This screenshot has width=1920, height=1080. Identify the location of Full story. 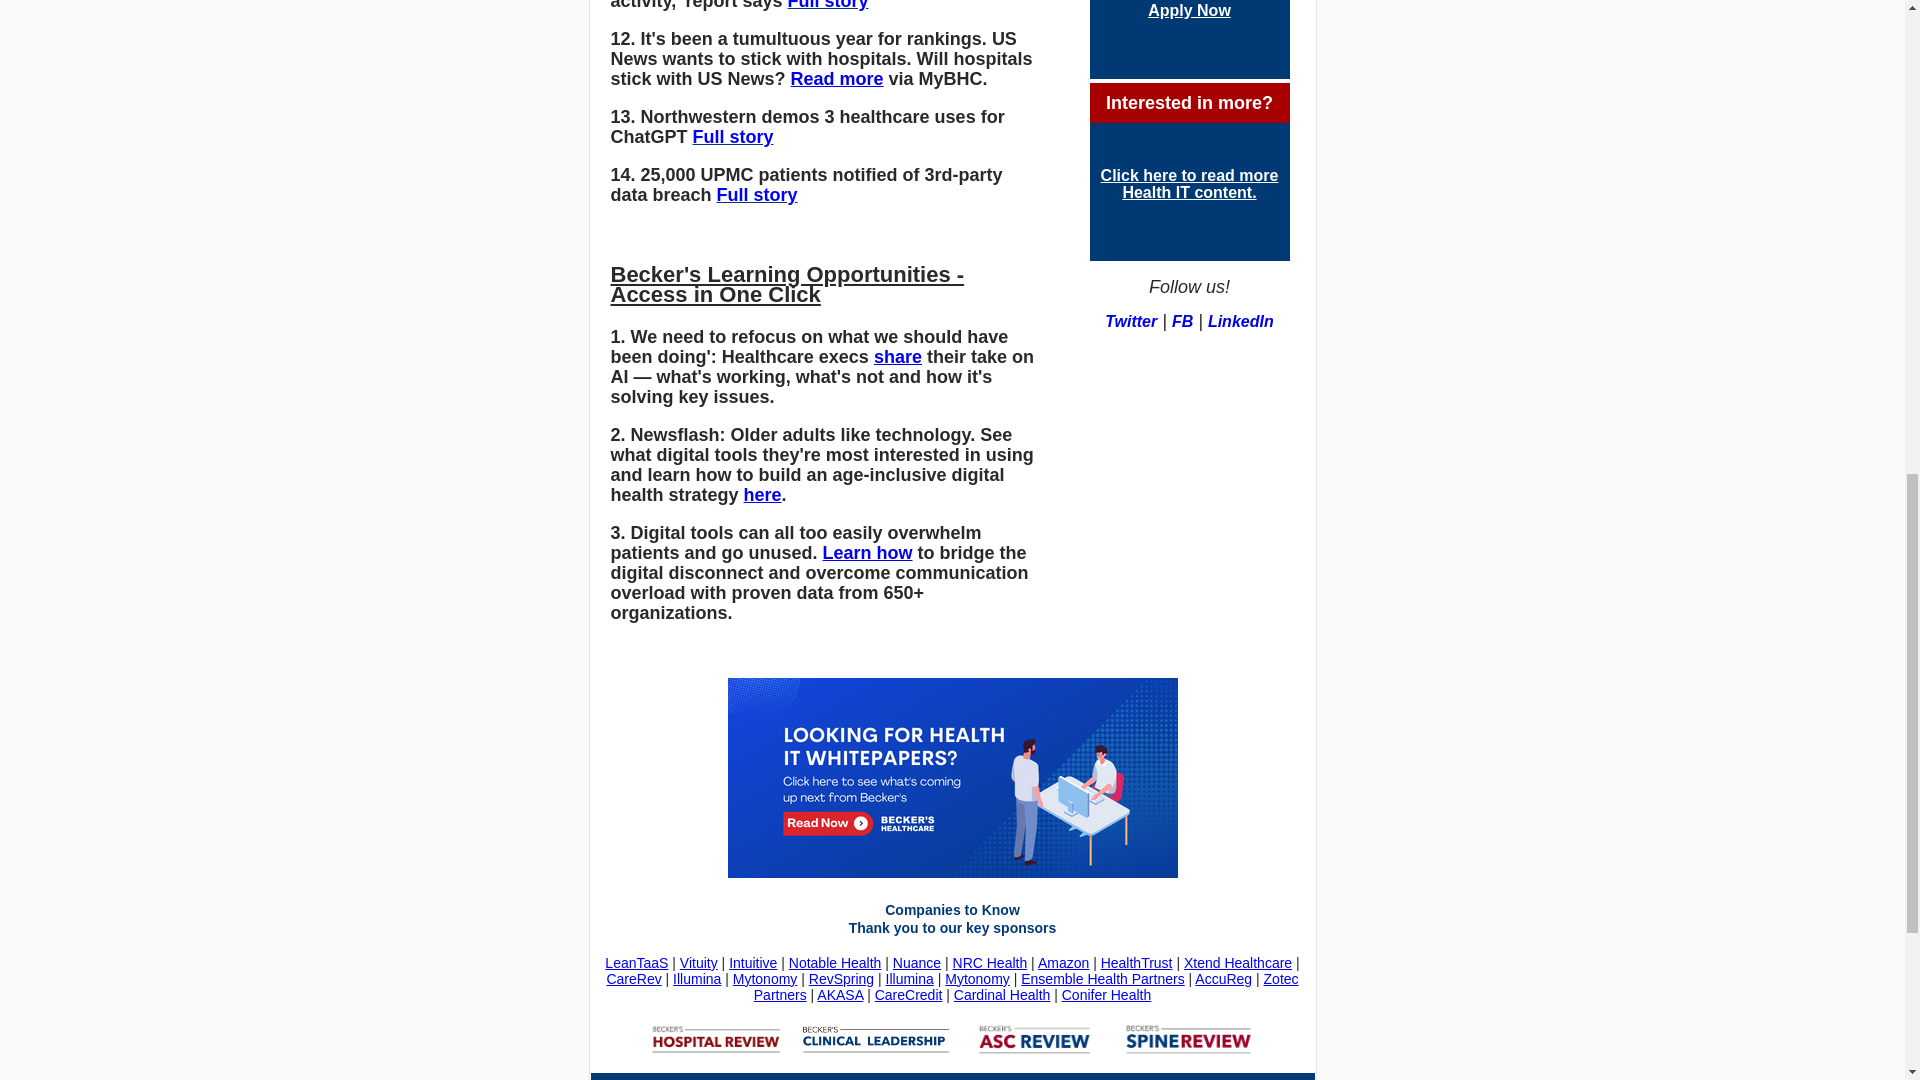
(757, 194).